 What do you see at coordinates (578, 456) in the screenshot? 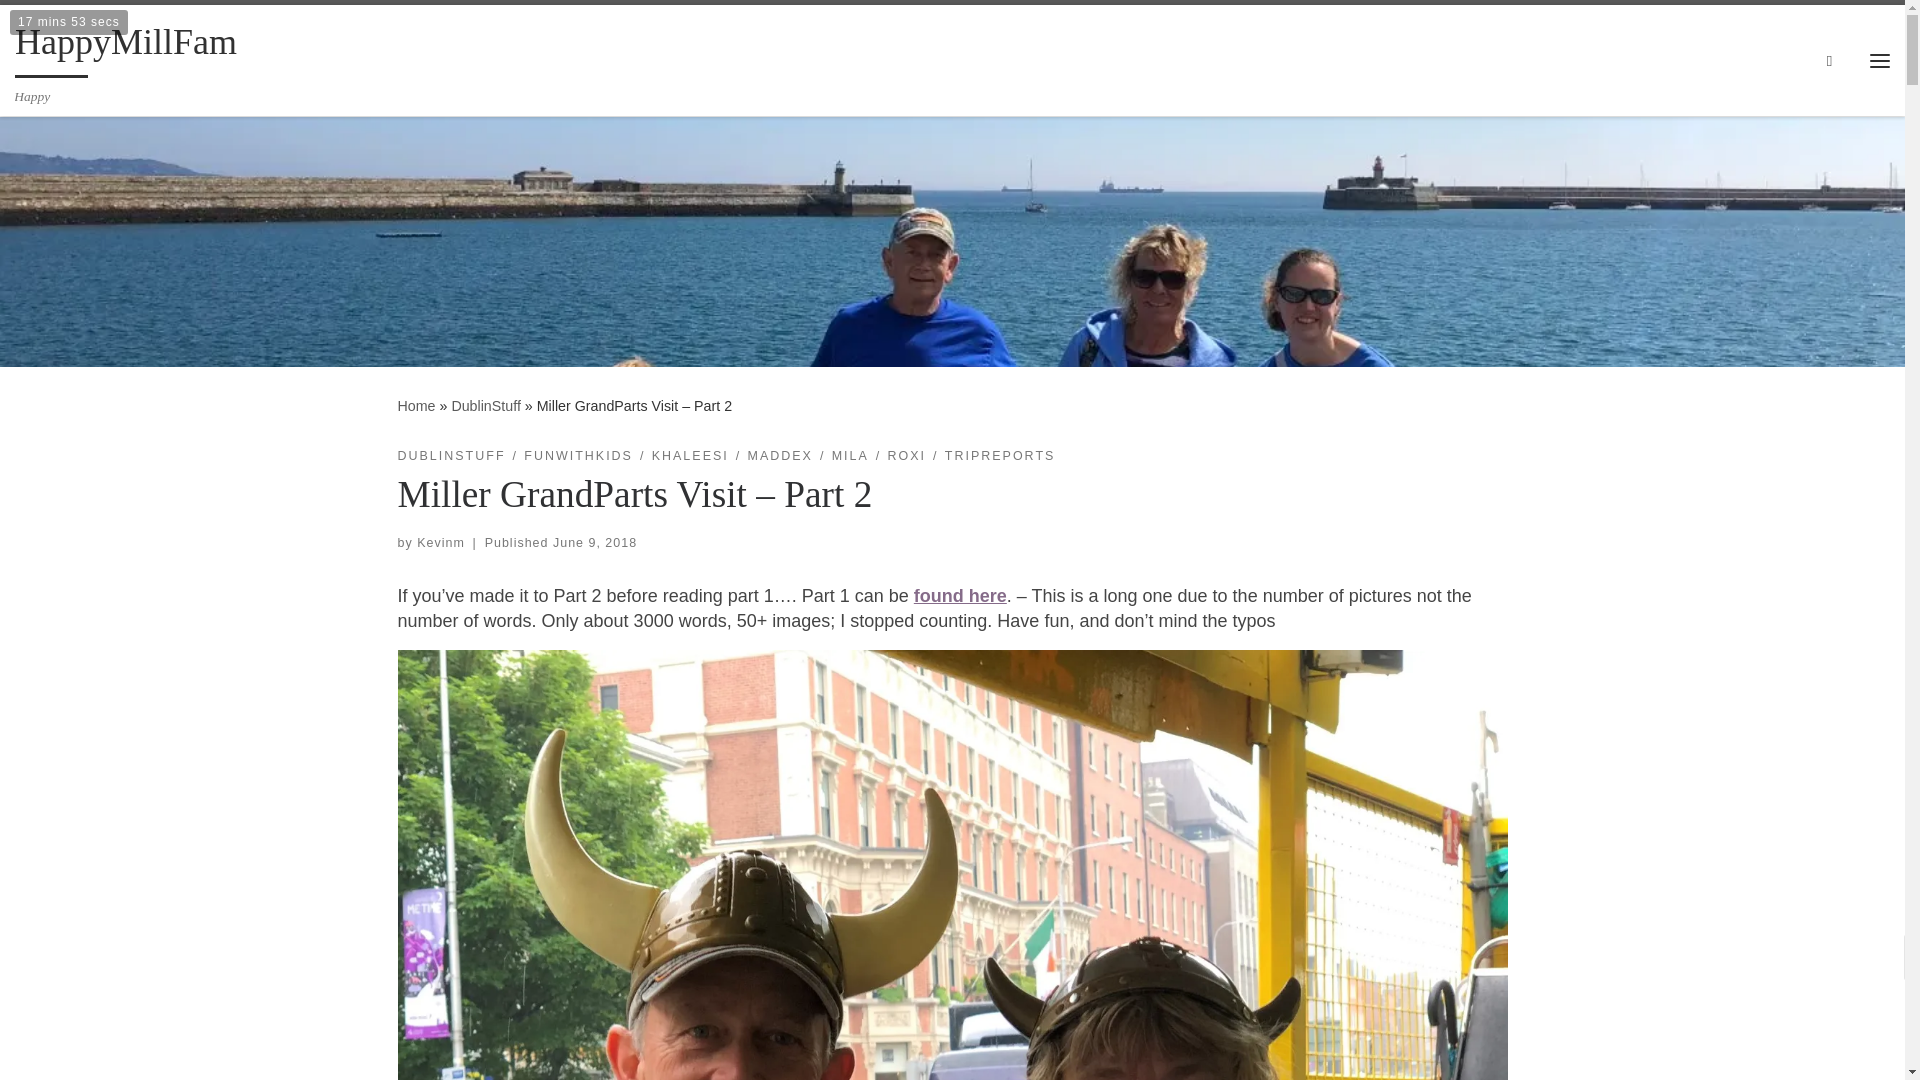
I see `FUNWITHKIDS` at bounding box center [578, 456].